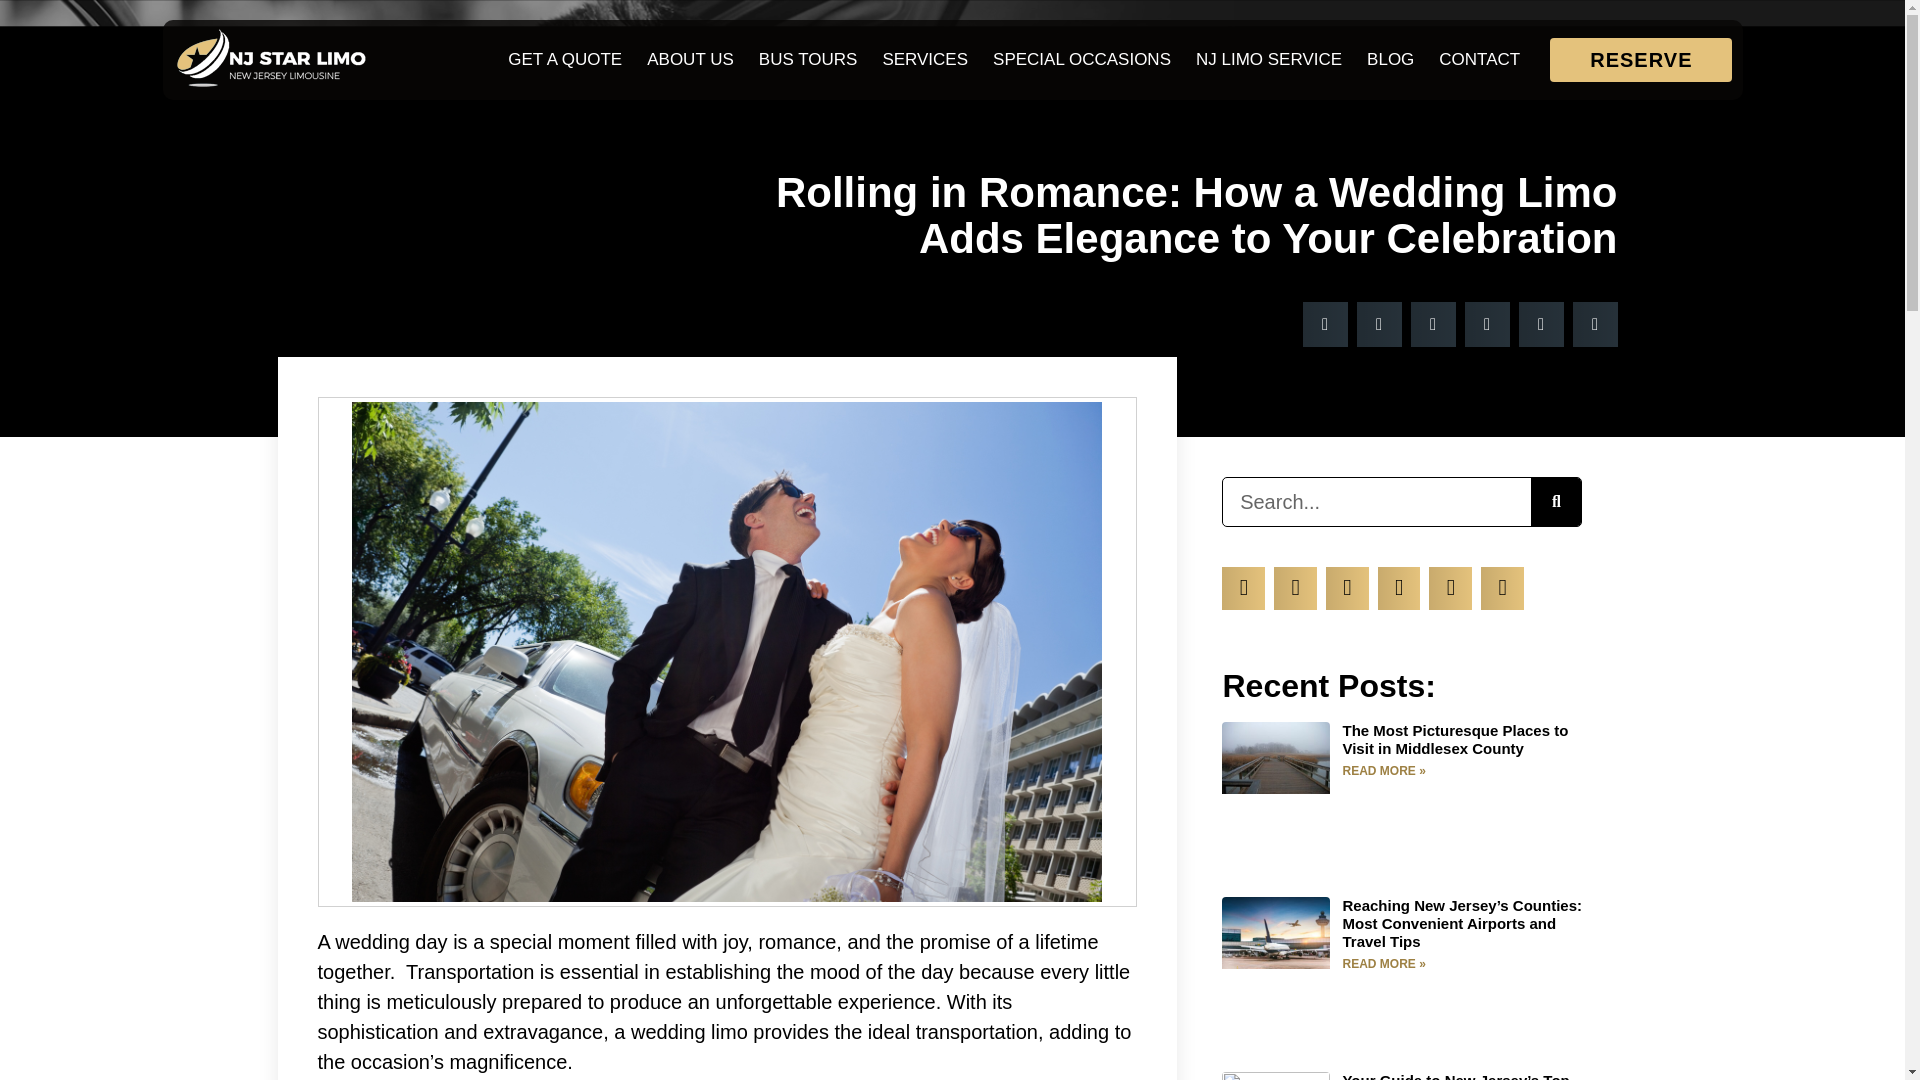  I want to click on GET A QUOTE, so click(565, 60).